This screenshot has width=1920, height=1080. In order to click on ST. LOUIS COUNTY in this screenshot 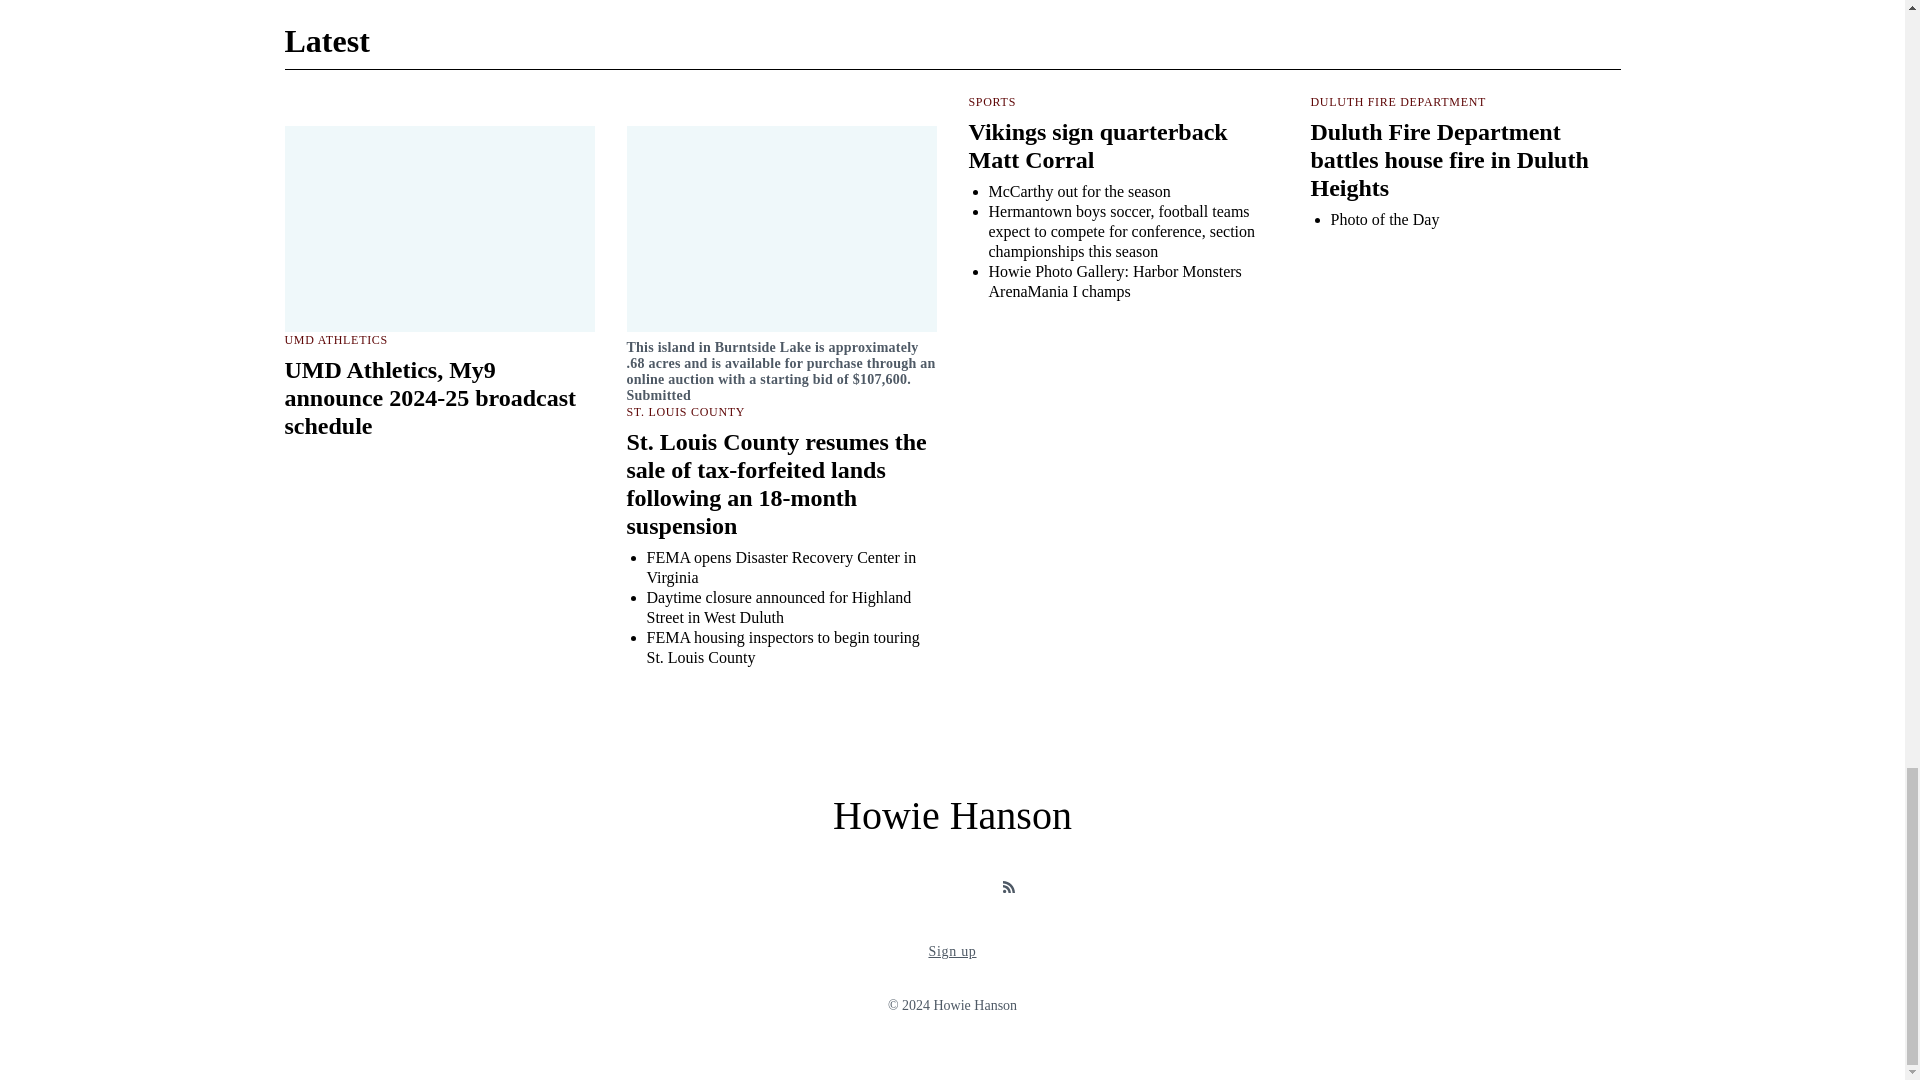, I will do `click(684, 412)`.